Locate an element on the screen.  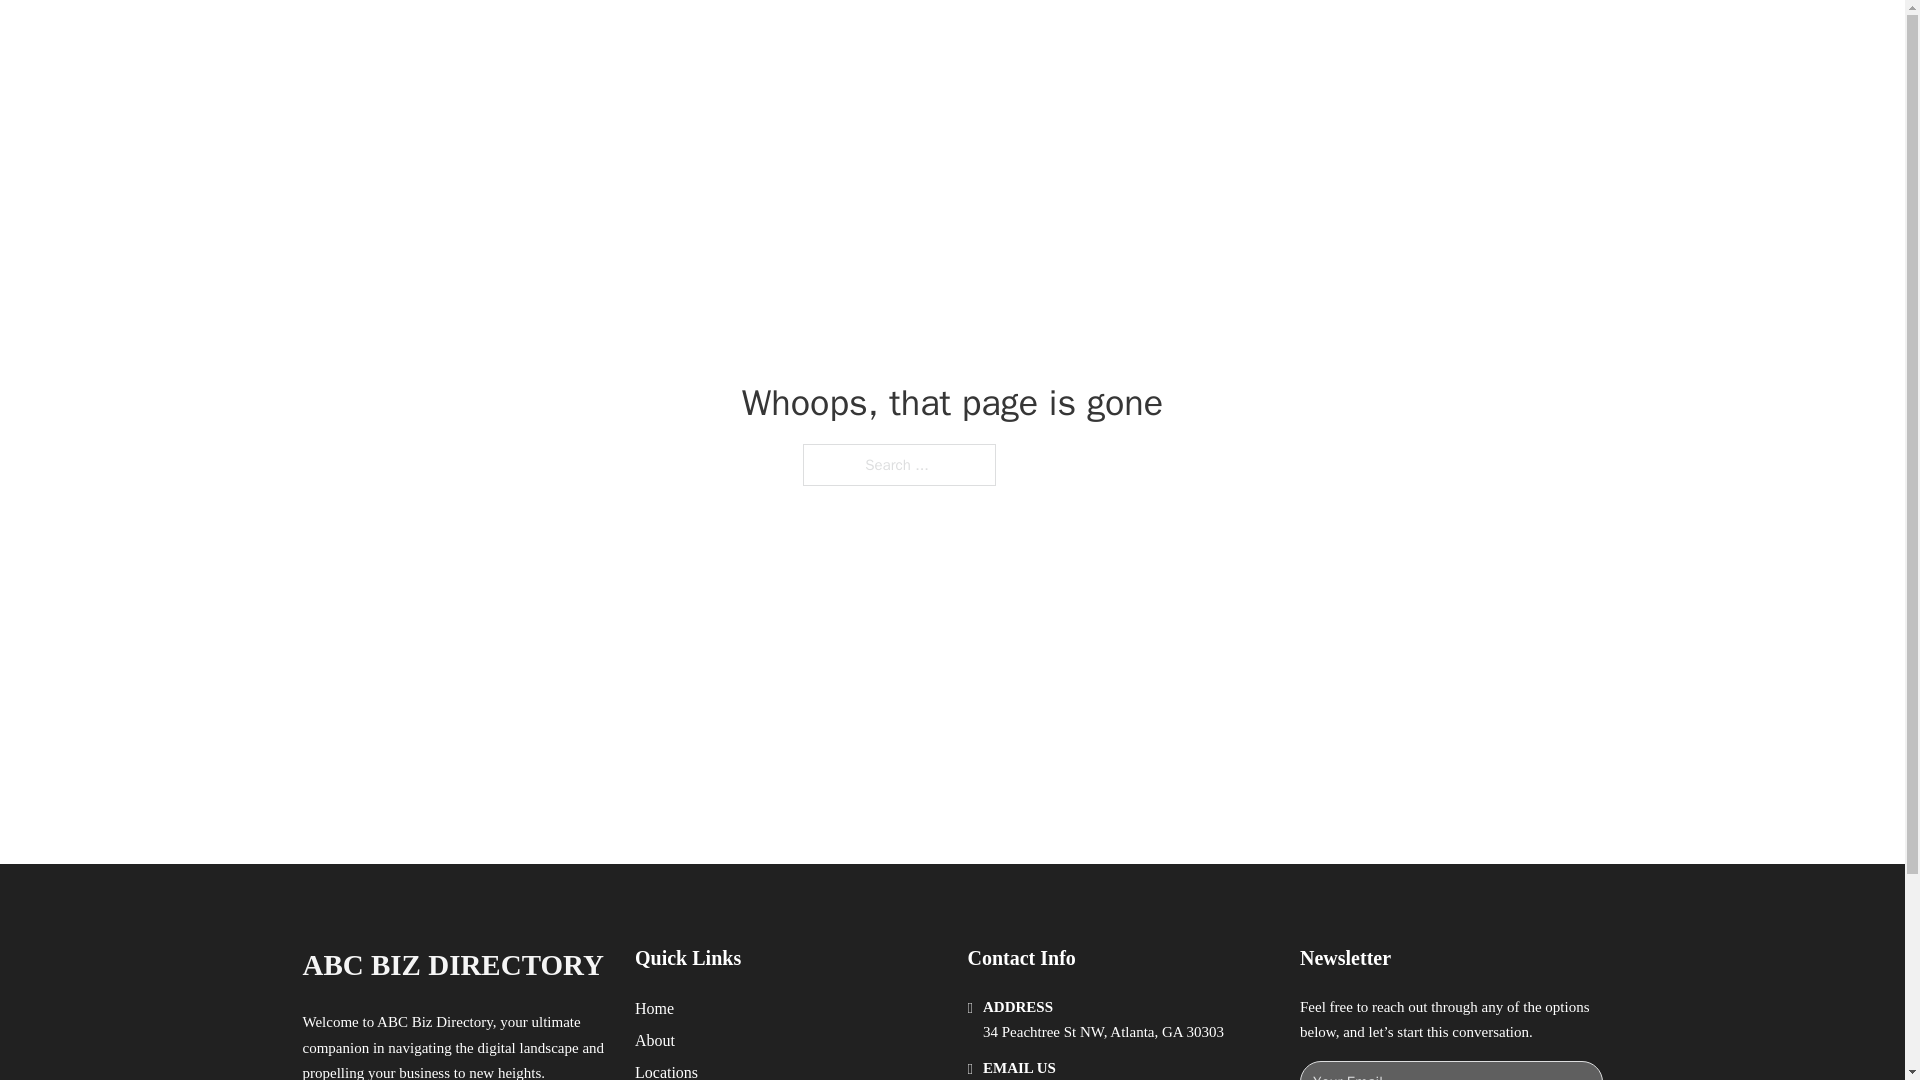
Locations is located at coordinates (666, 1070).